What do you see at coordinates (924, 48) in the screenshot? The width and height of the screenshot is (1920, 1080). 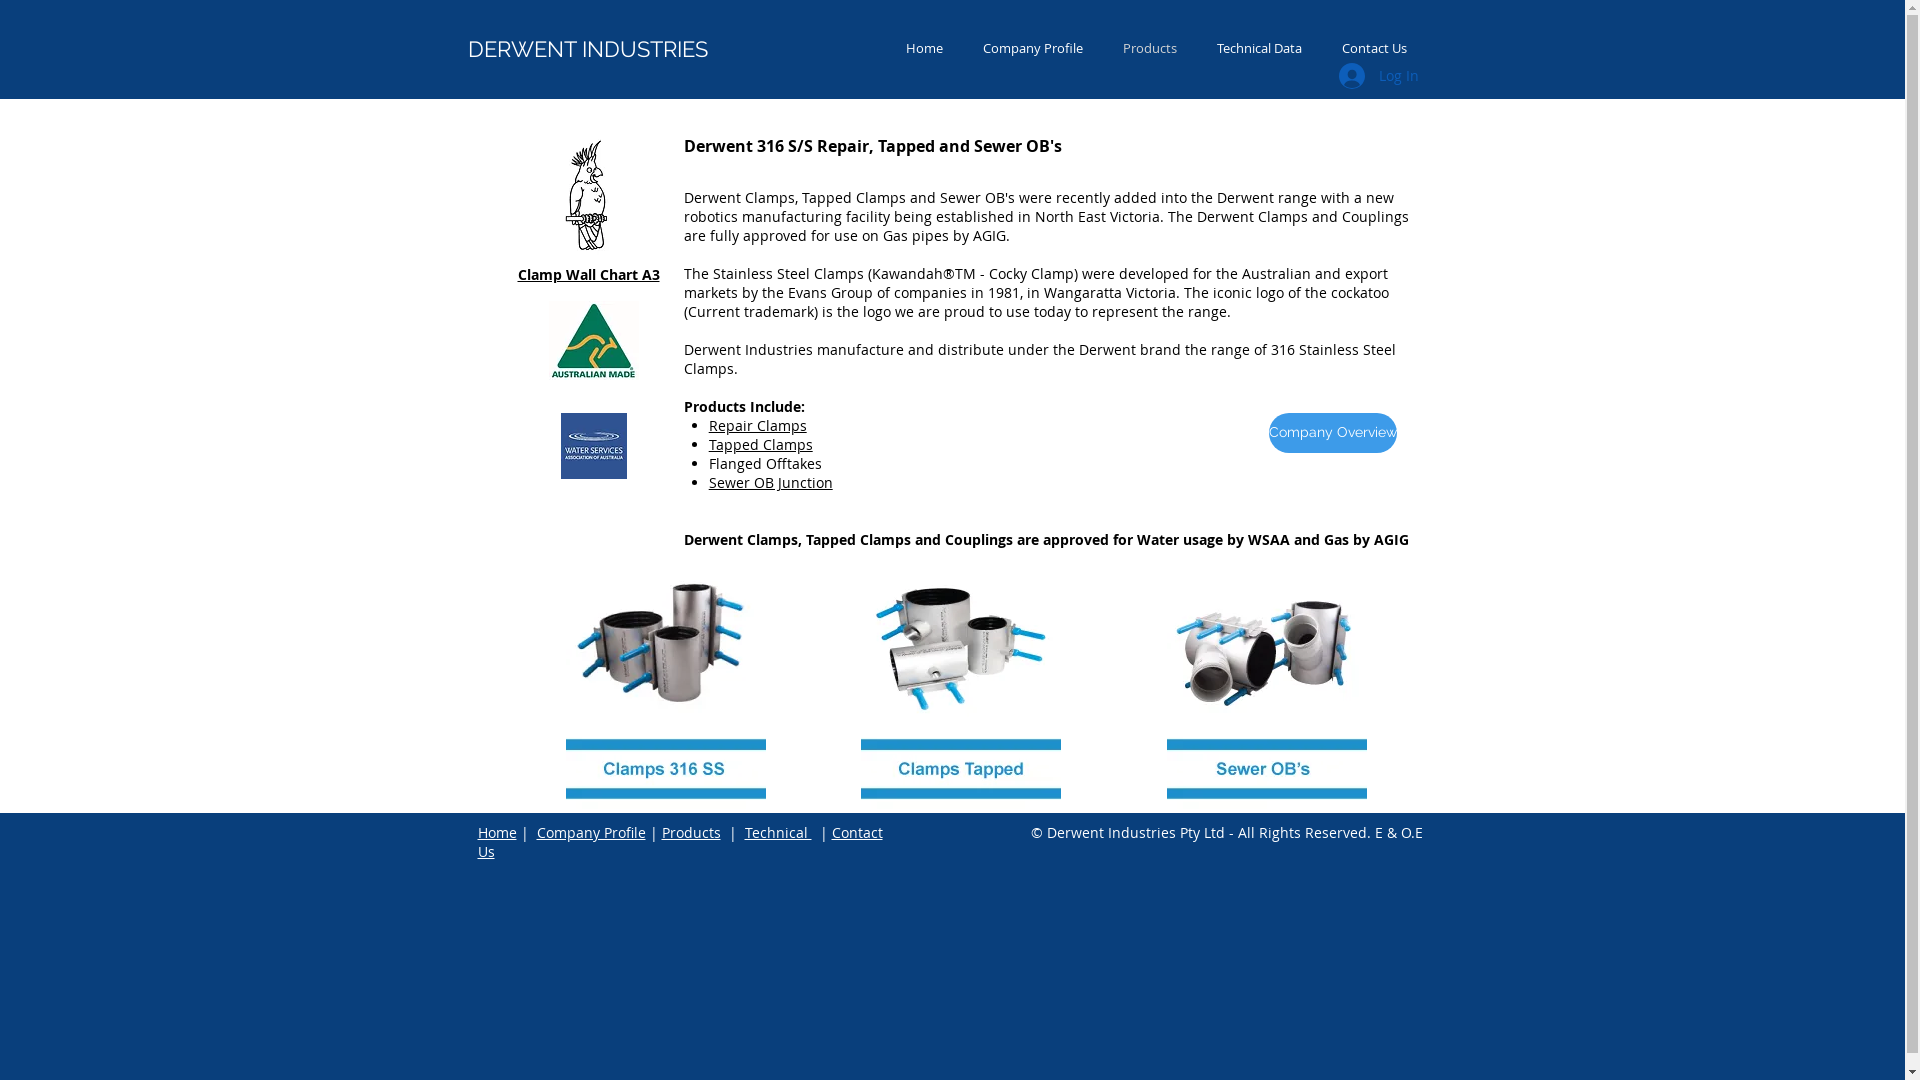 I see `Home` at bounding box center [924, 48].